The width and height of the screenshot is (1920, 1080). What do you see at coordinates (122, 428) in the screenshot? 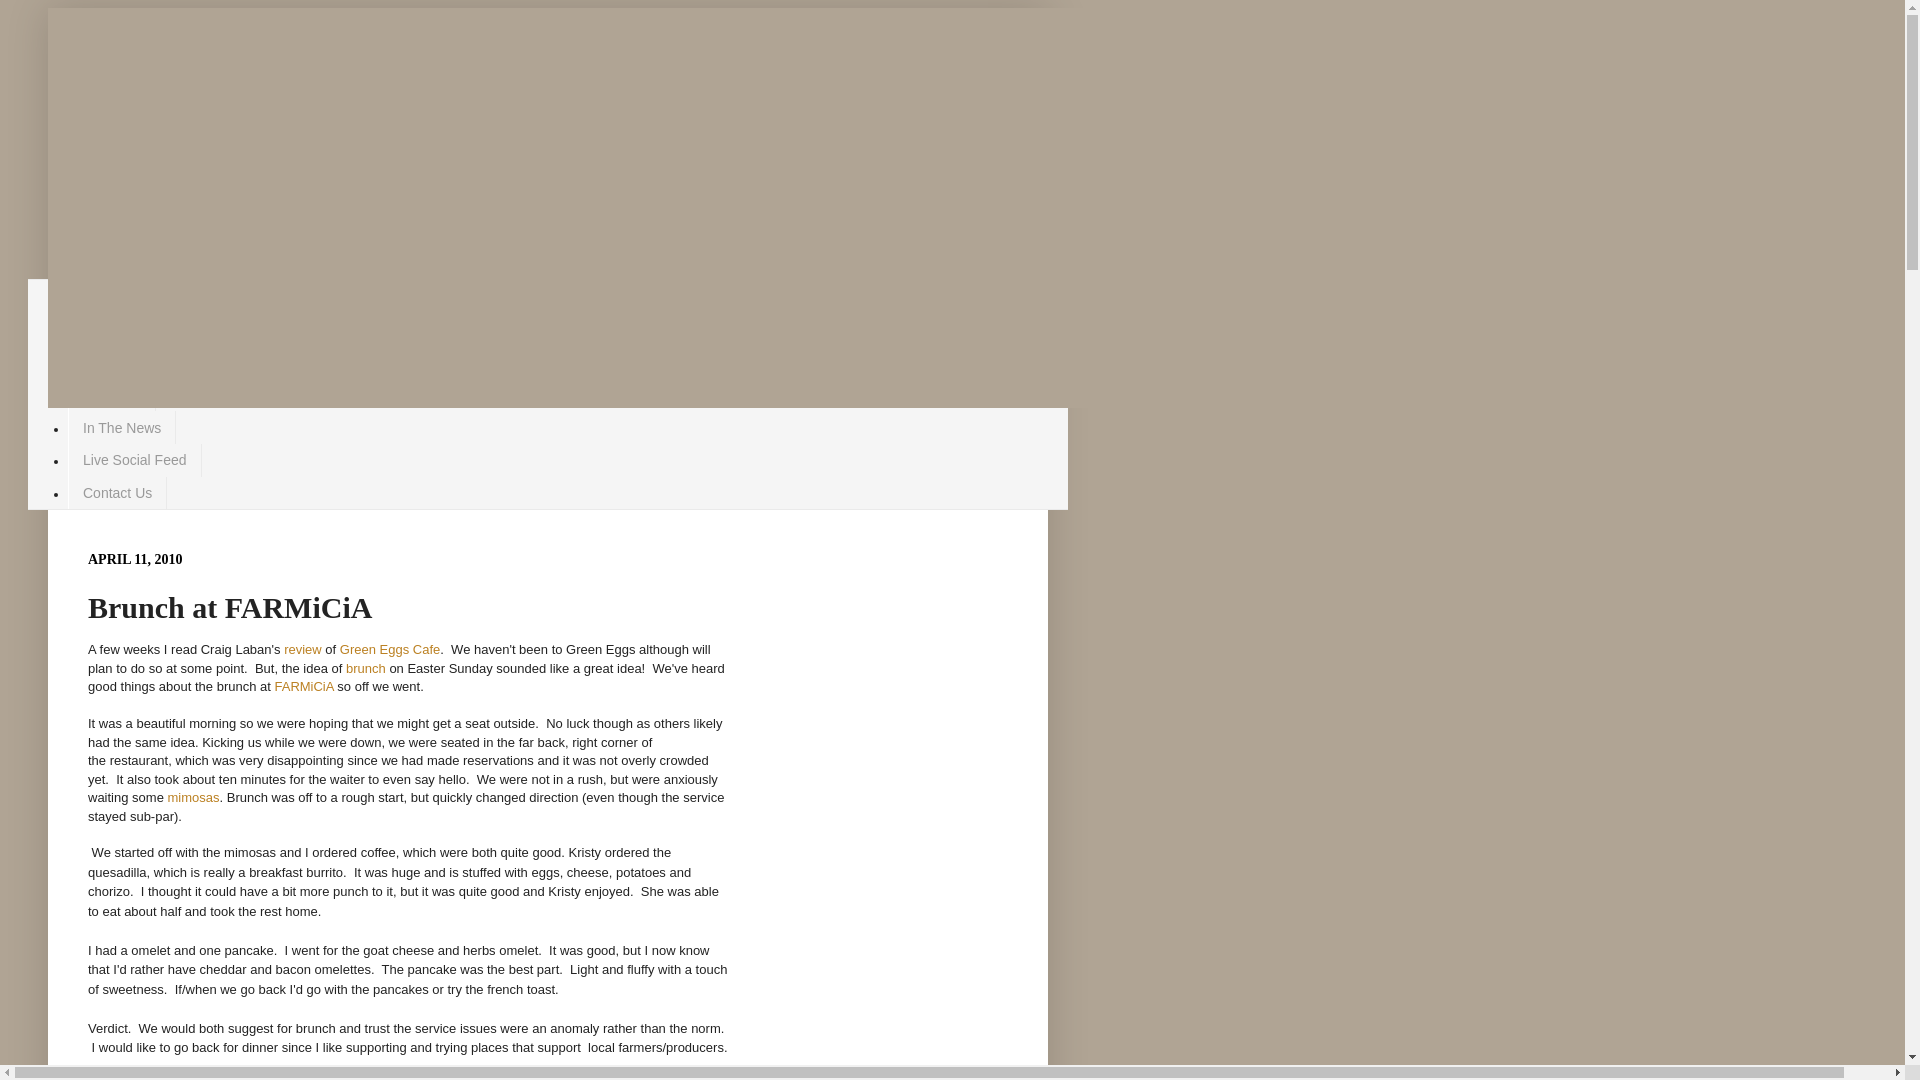
I see `In The News` at bounding box center [122, 428].